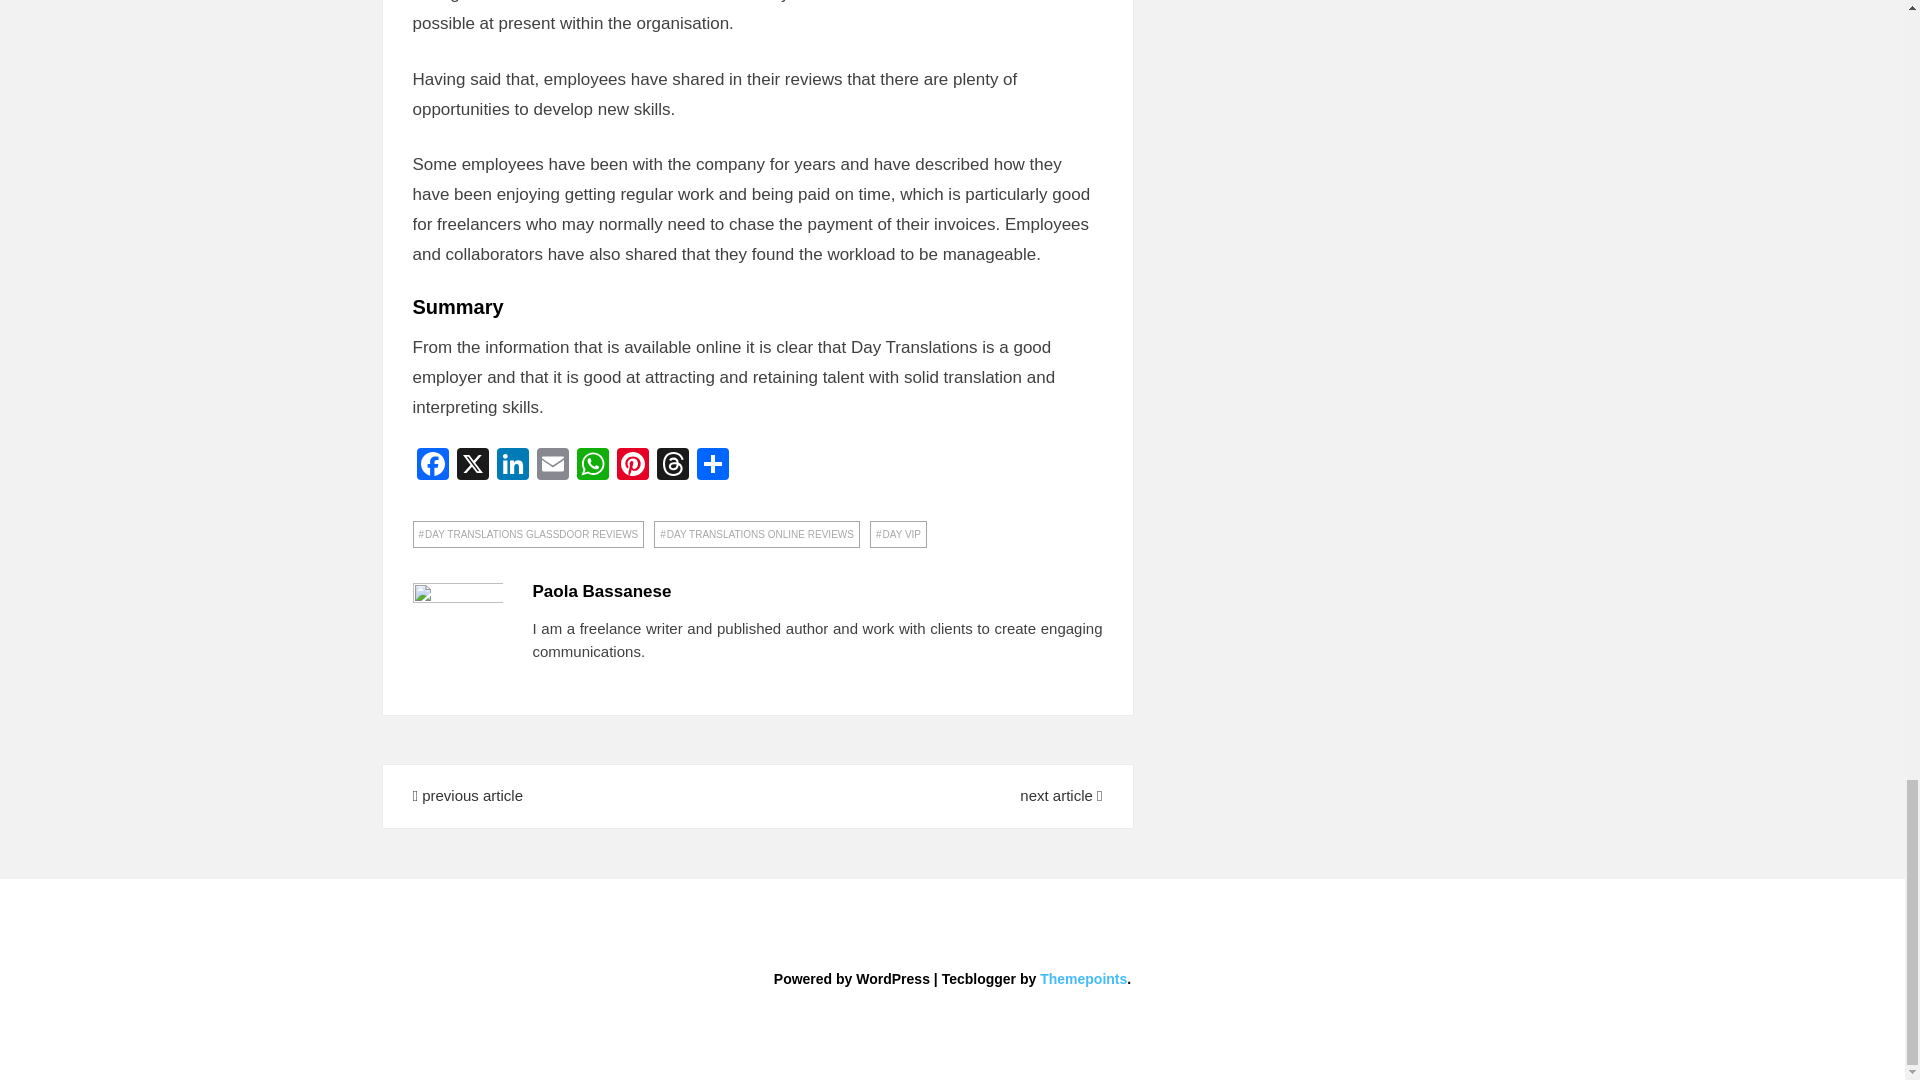  What do you see at coordinates (528, 534) in the screenshot?
I see `DAY TRANSLATIONS GLASSDOOR REVIEWS` at bounding box center [528, 534].